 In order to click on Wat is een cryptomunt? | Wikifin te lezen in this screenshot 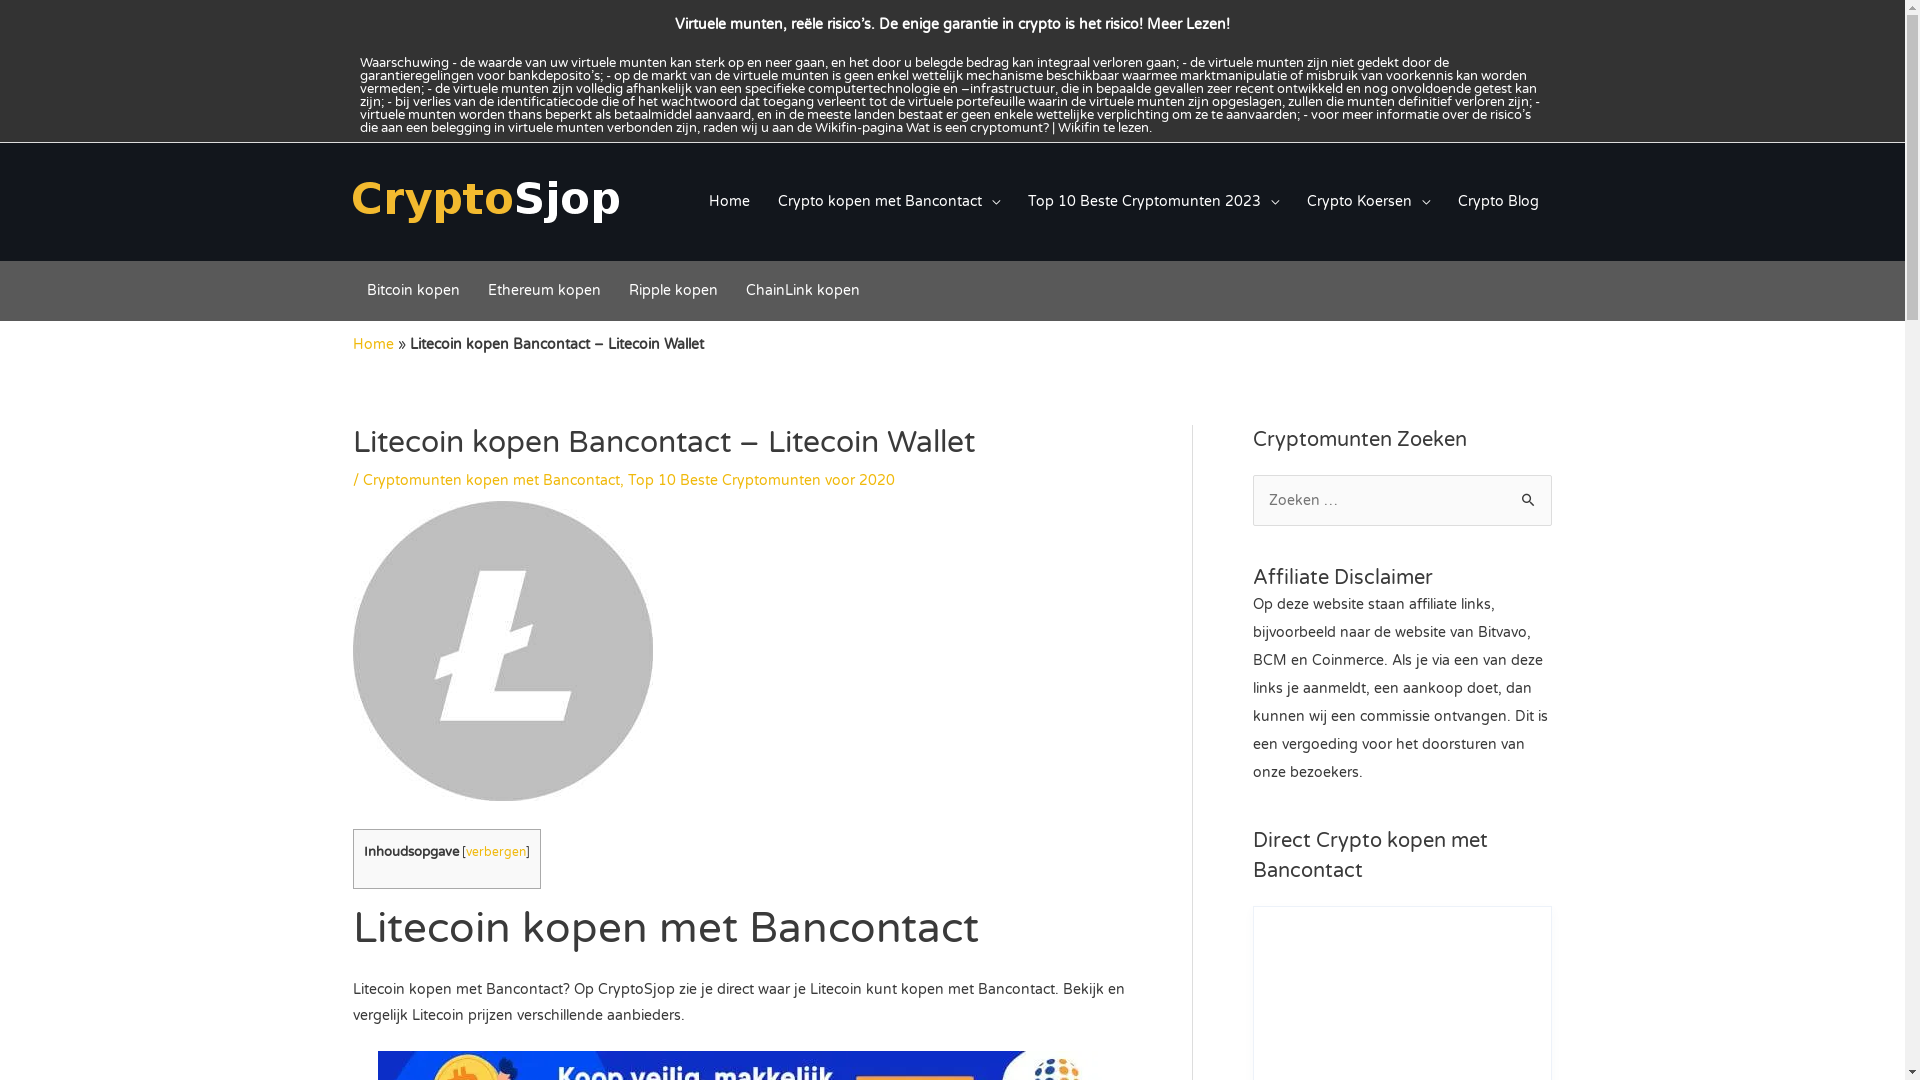, I will do `click(1028, 128)`.